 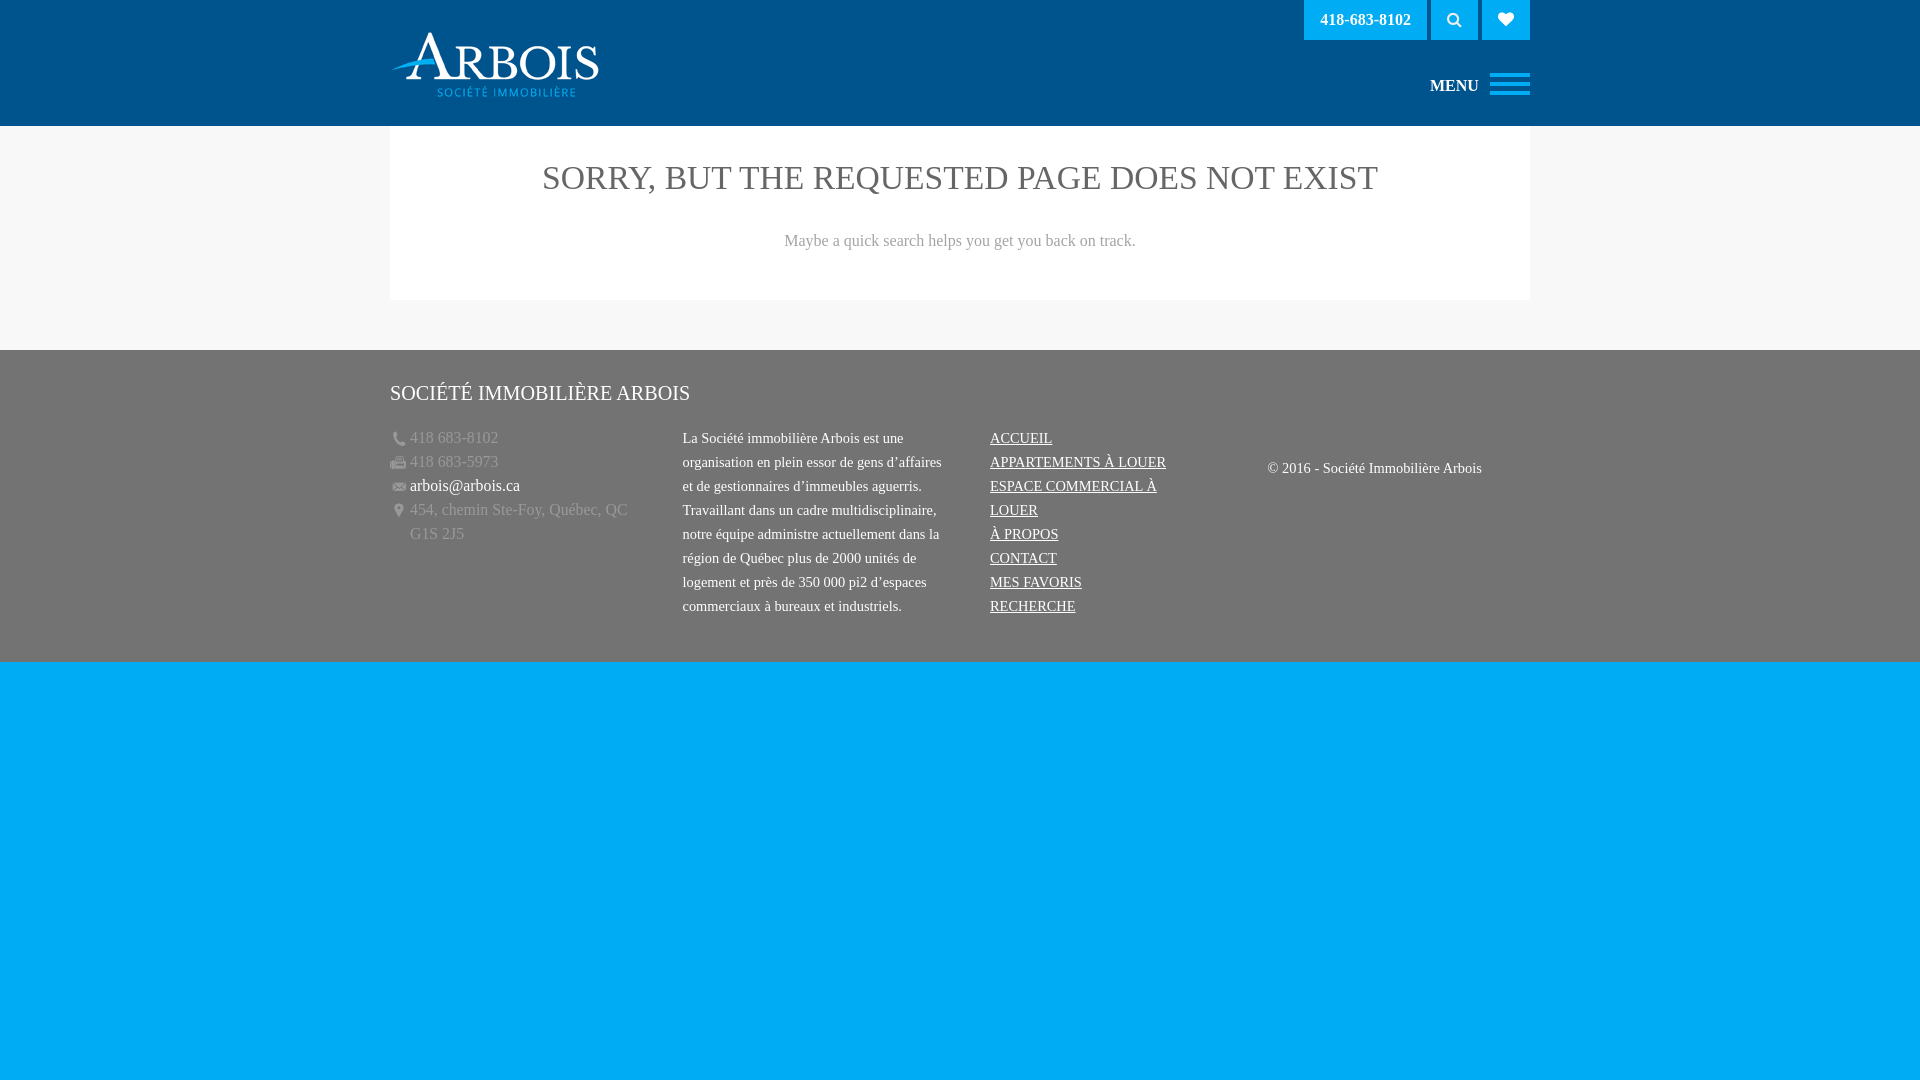 I want to click on MES FAVORIS, so click(x=1036, y=582).